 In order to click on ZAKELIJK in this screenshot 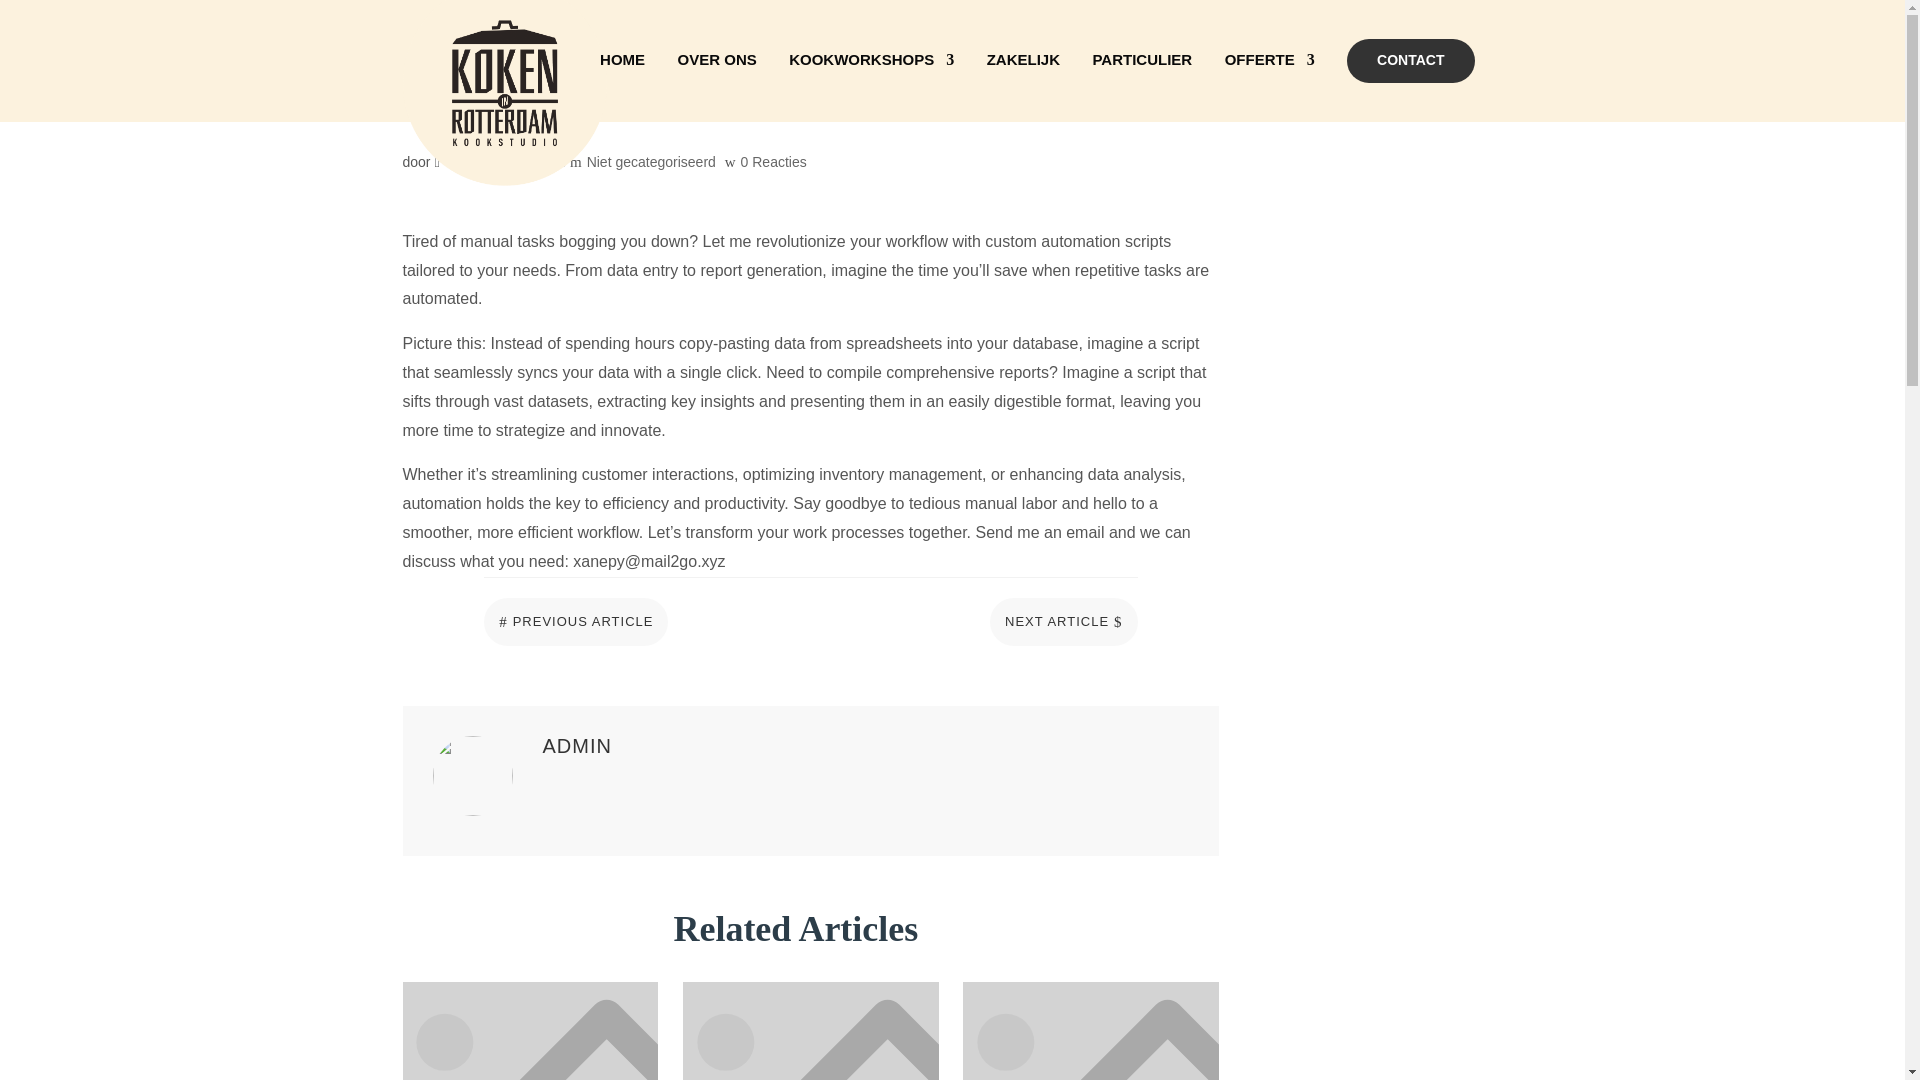, I will do `click(1022, 84)`.